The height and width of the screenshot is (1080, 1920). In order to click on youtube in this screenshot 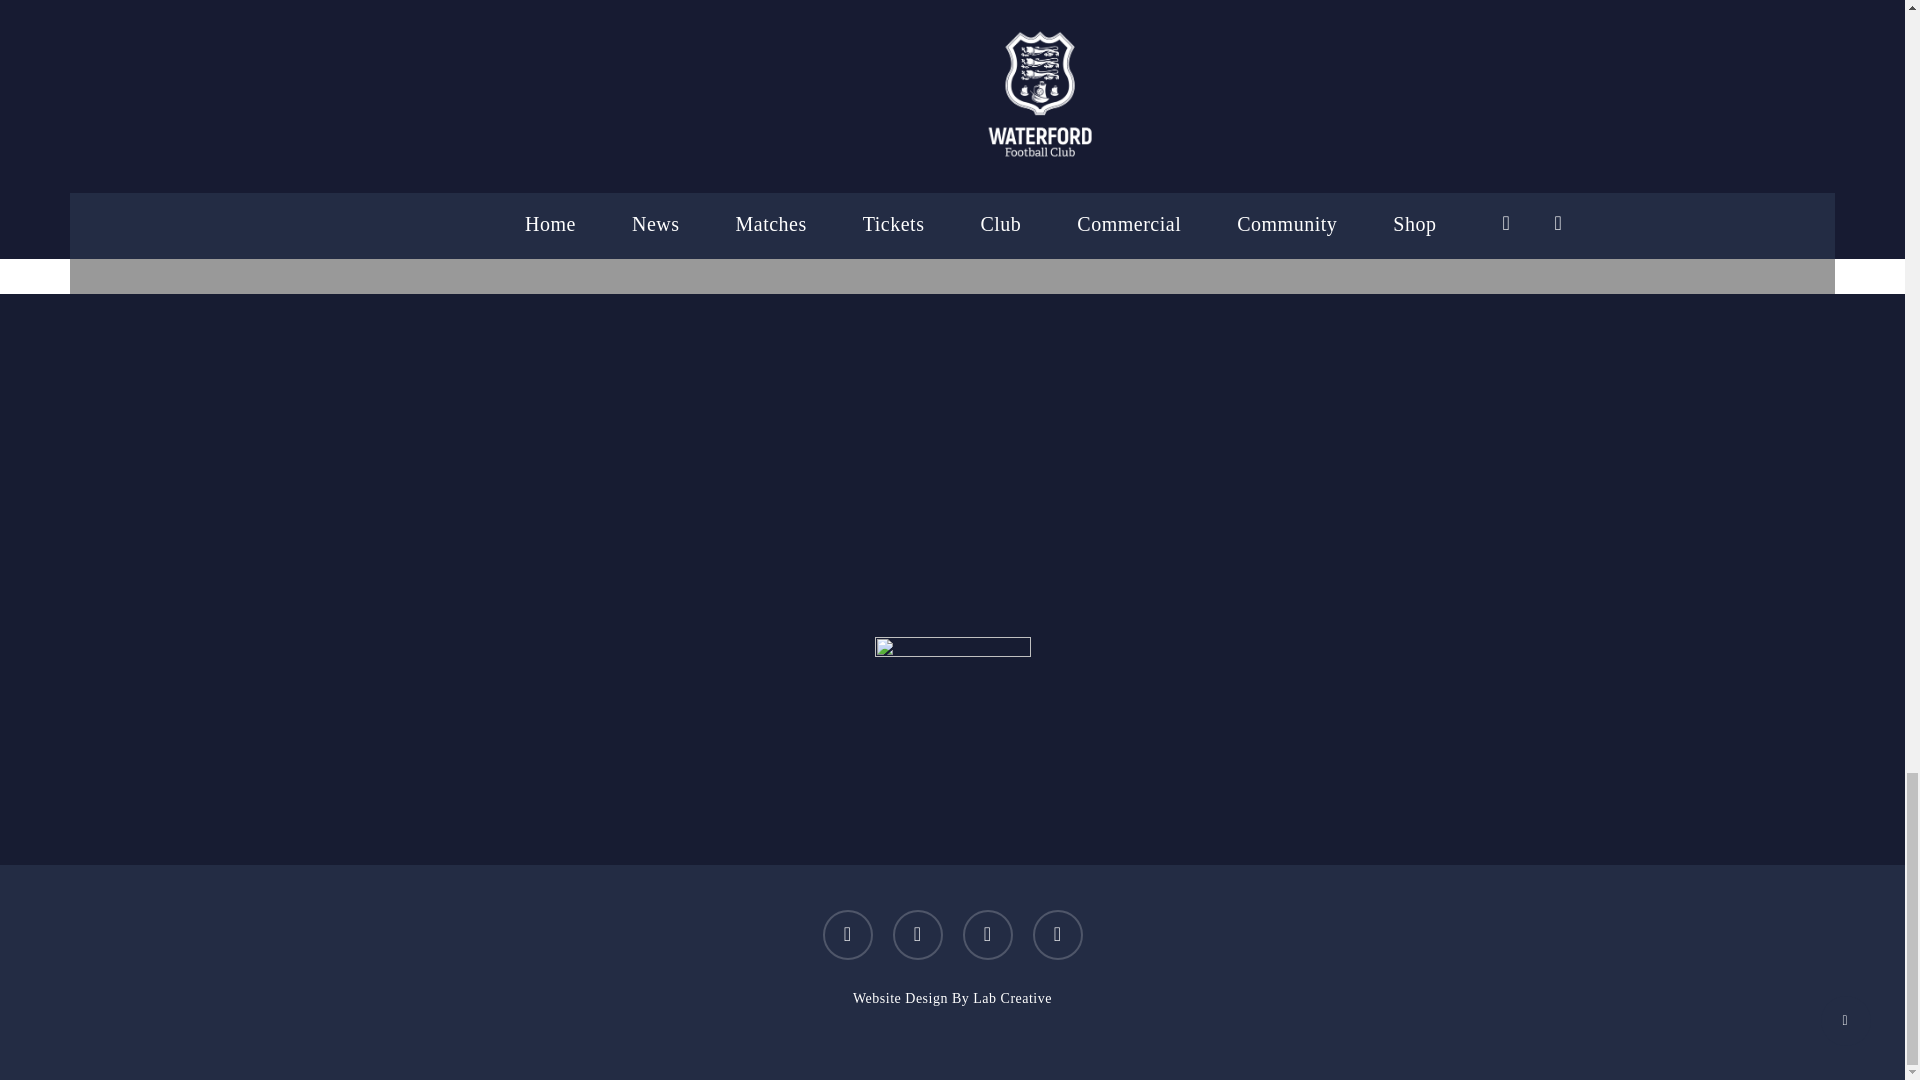, I will do `click(986, 935)`.